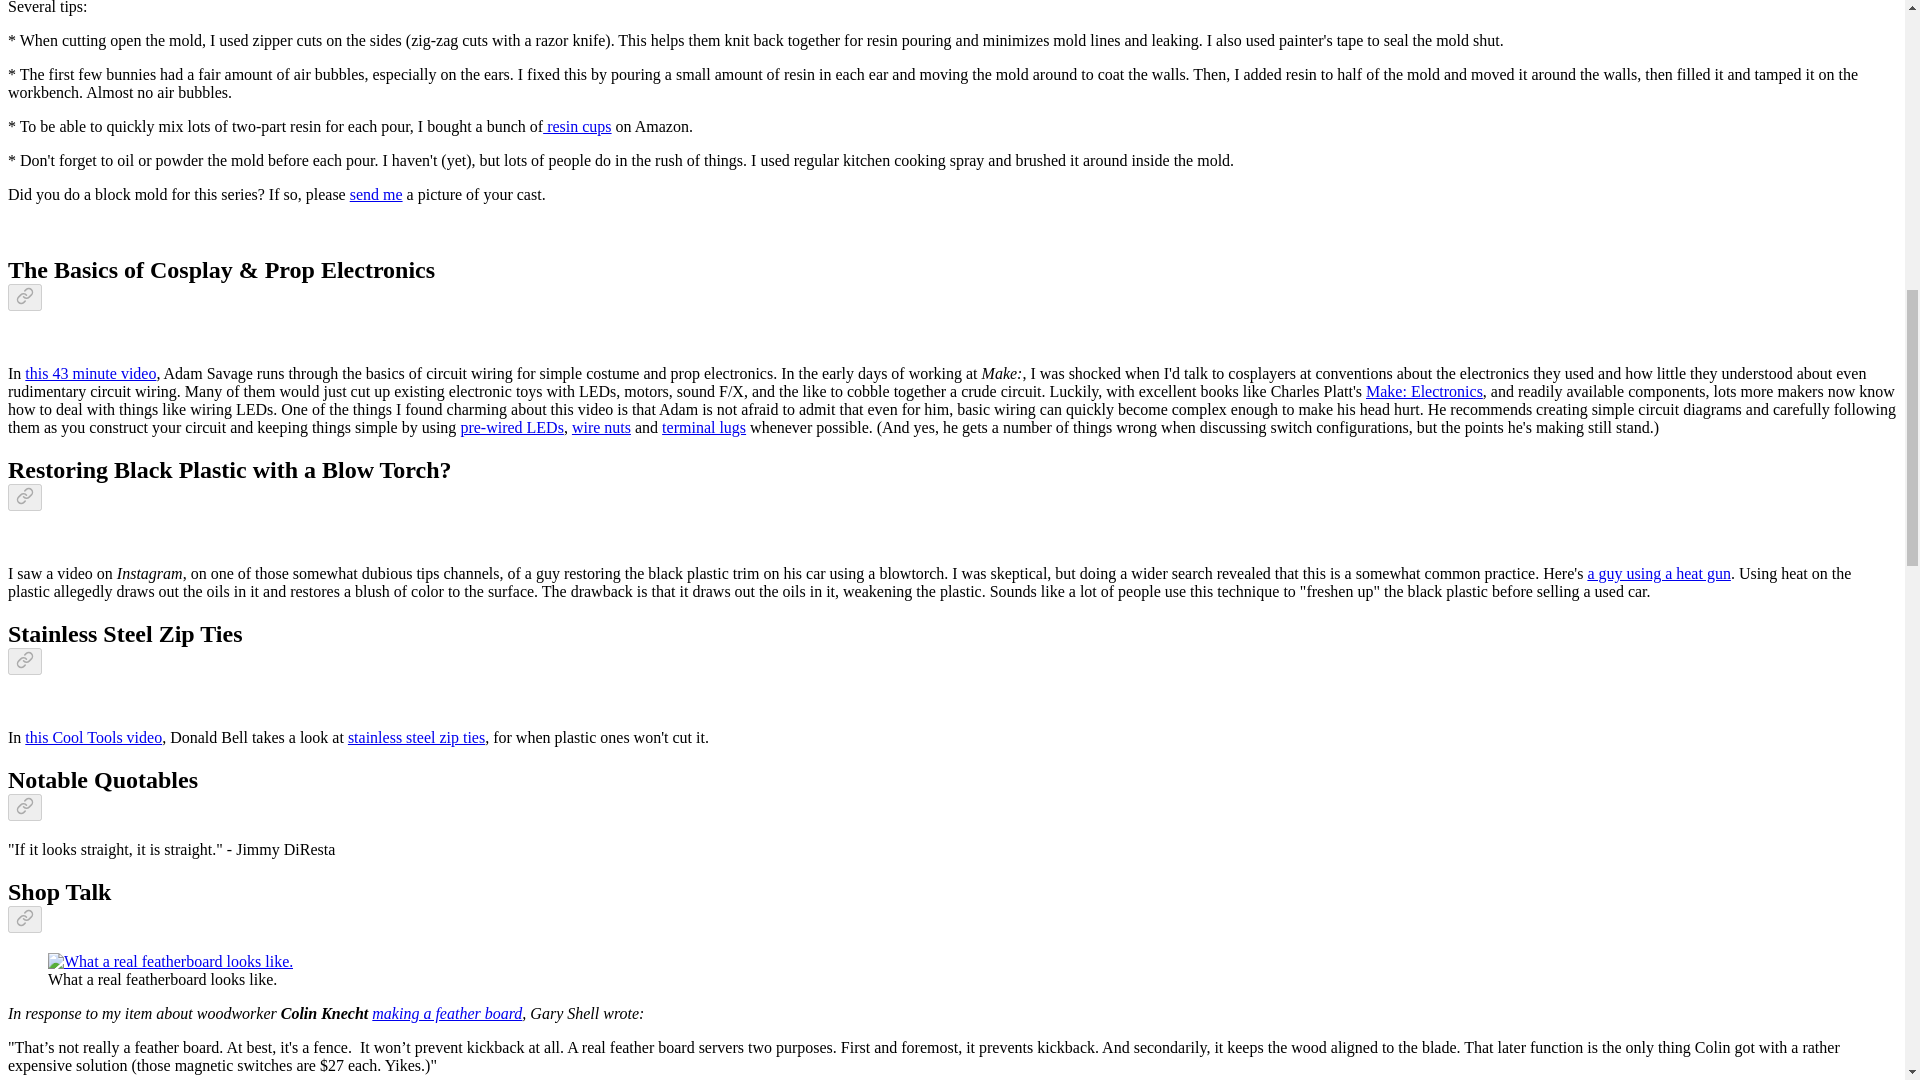 The image size is (1920, 1080). What do you see at coordinates (512, 428) in the screenshot?
I see `pre-wired LEDs` at bounding box center [512, 428].